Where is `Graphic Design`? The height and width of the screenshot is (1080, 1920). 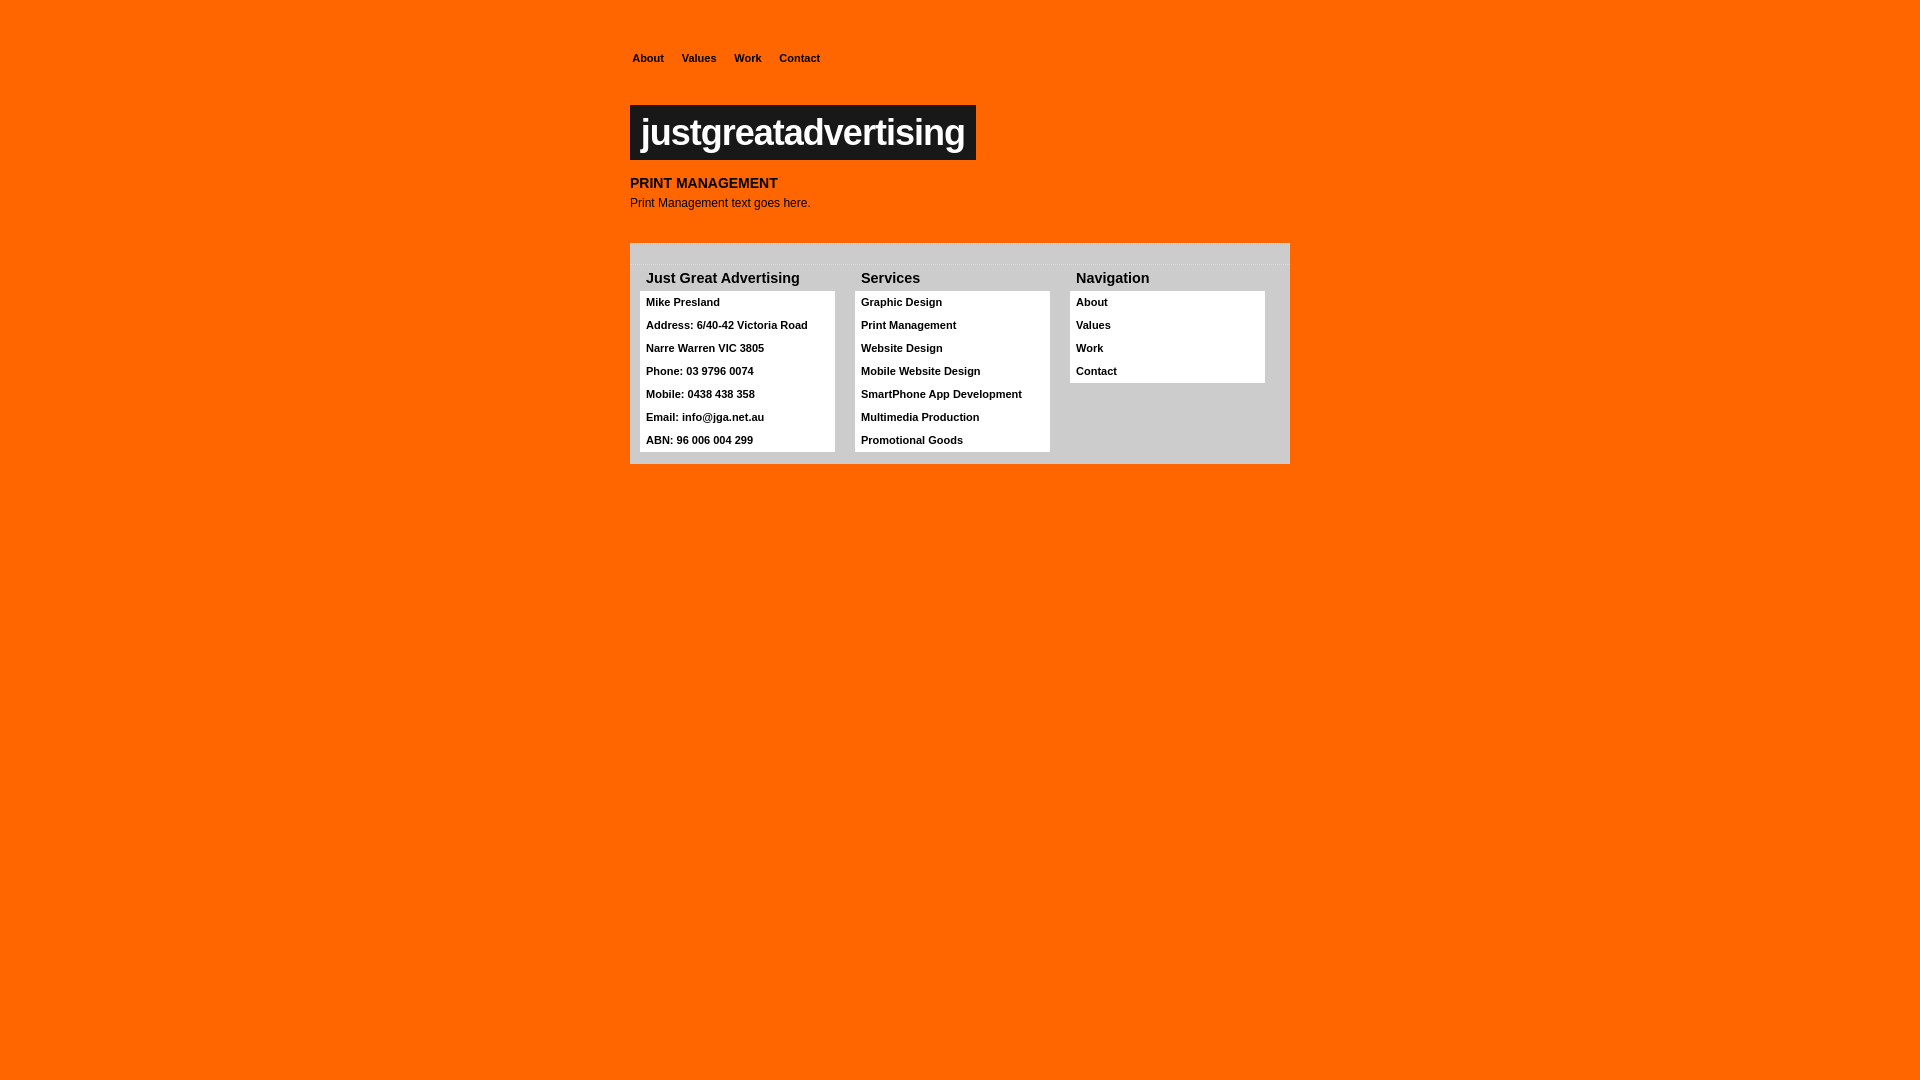
Graphic Design is located at coordinates (952, 302).